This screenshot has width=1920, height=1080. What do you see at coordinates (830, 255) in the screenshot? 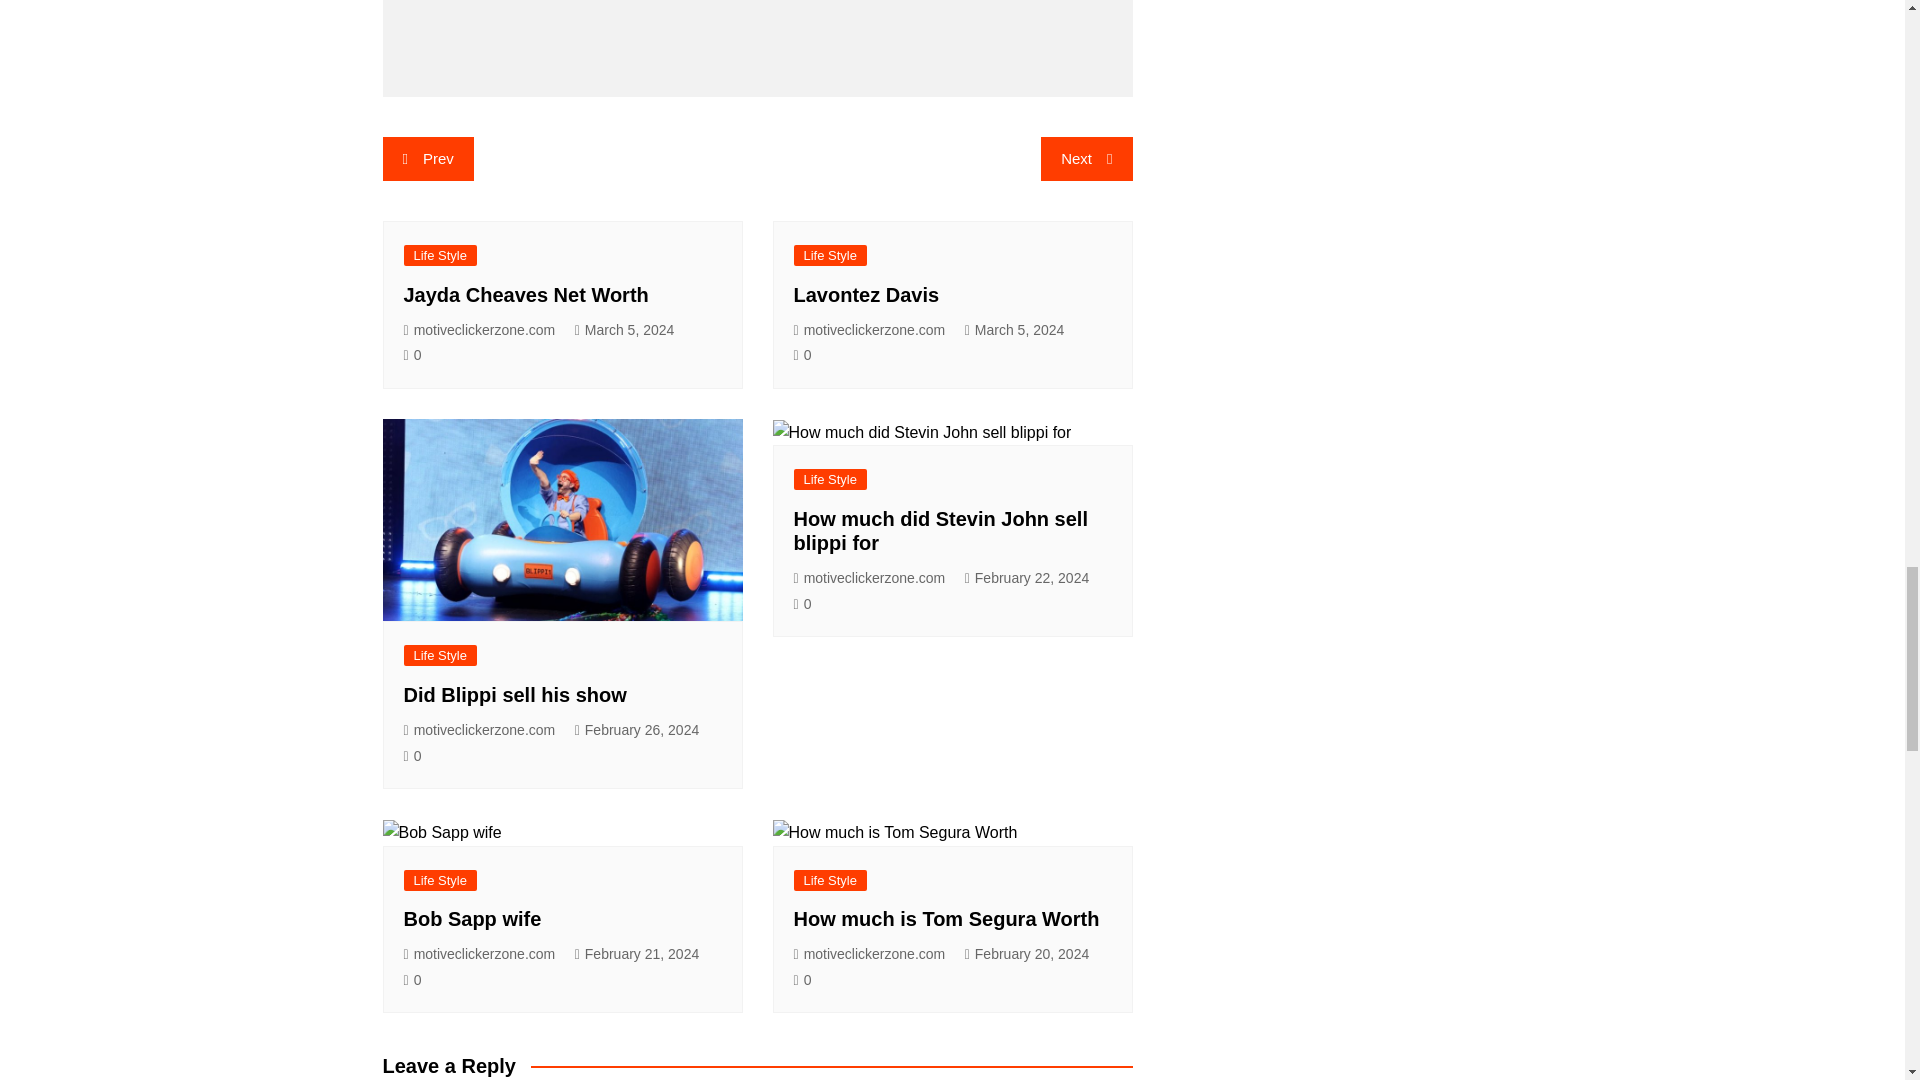
I see `Life Style` at bounding box center [830, 255].